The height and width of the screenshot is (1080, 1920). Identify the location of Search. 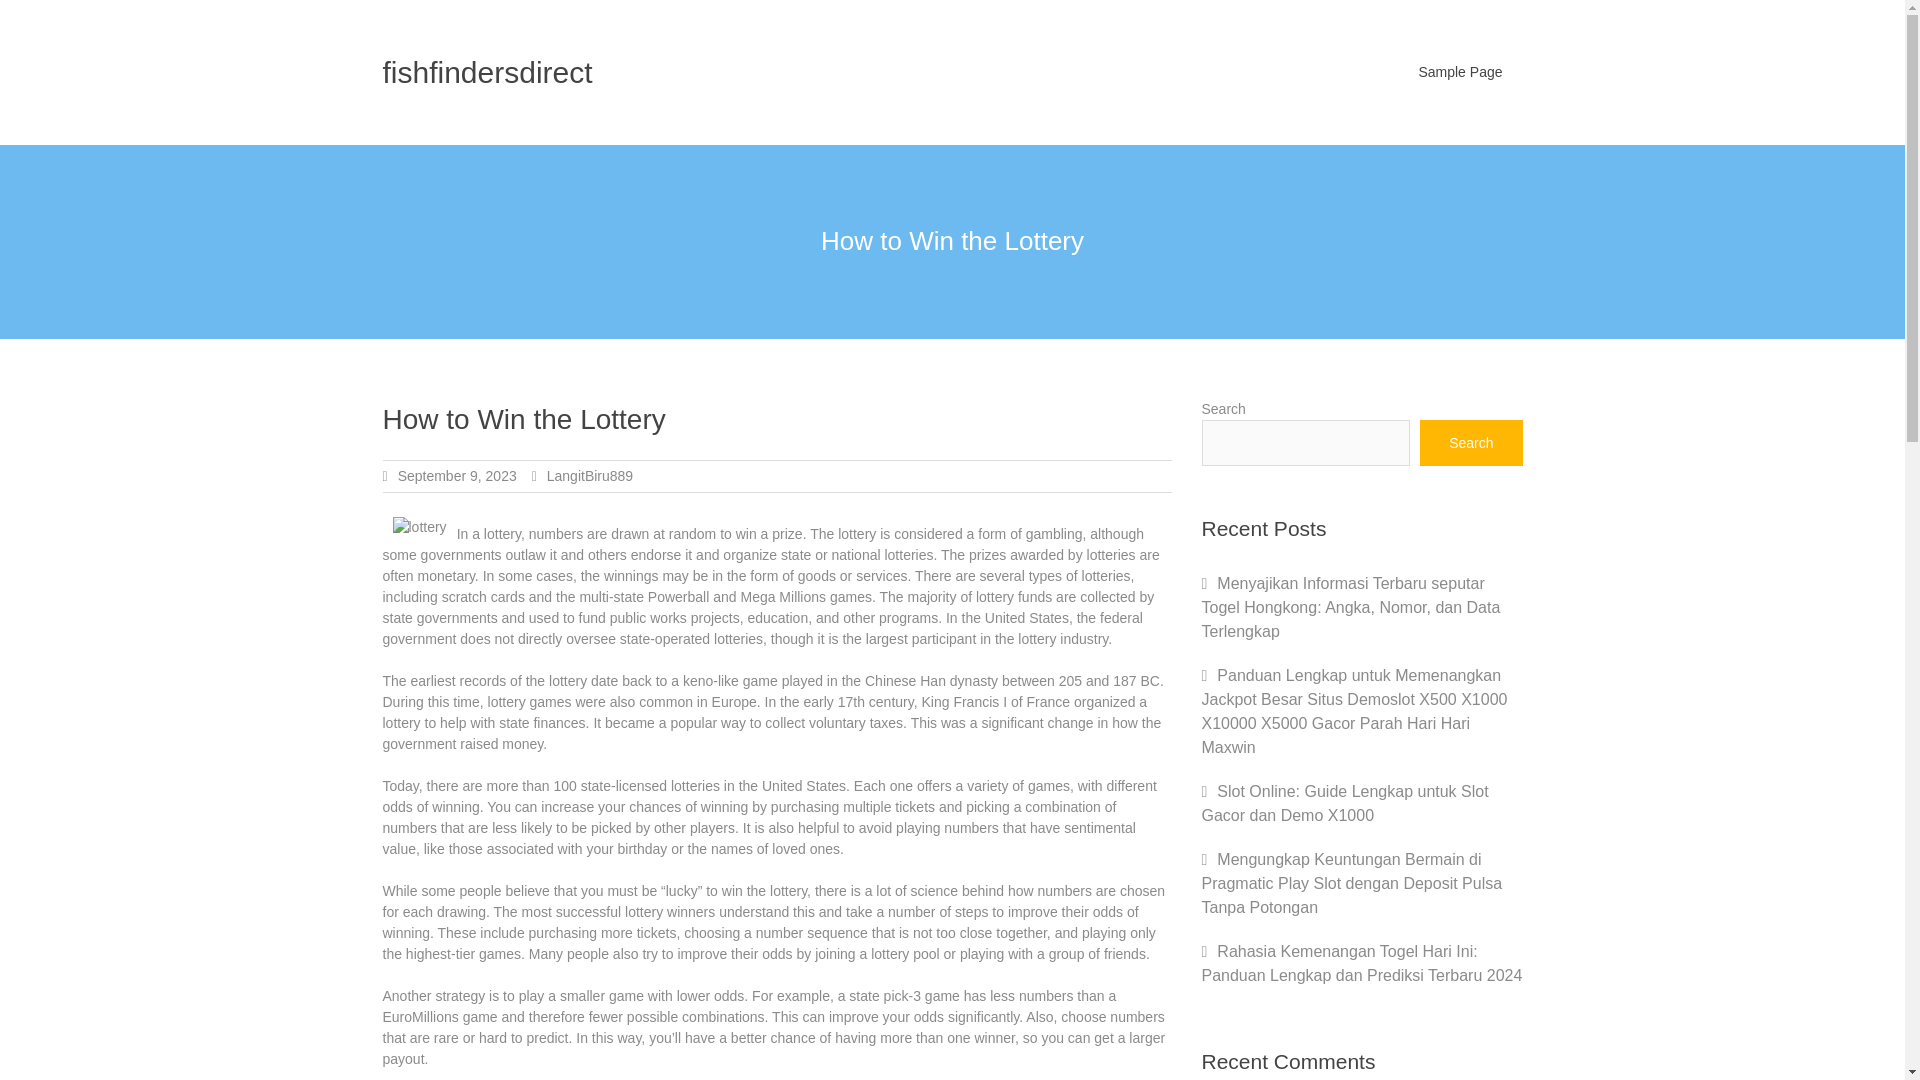
(1471, 442).